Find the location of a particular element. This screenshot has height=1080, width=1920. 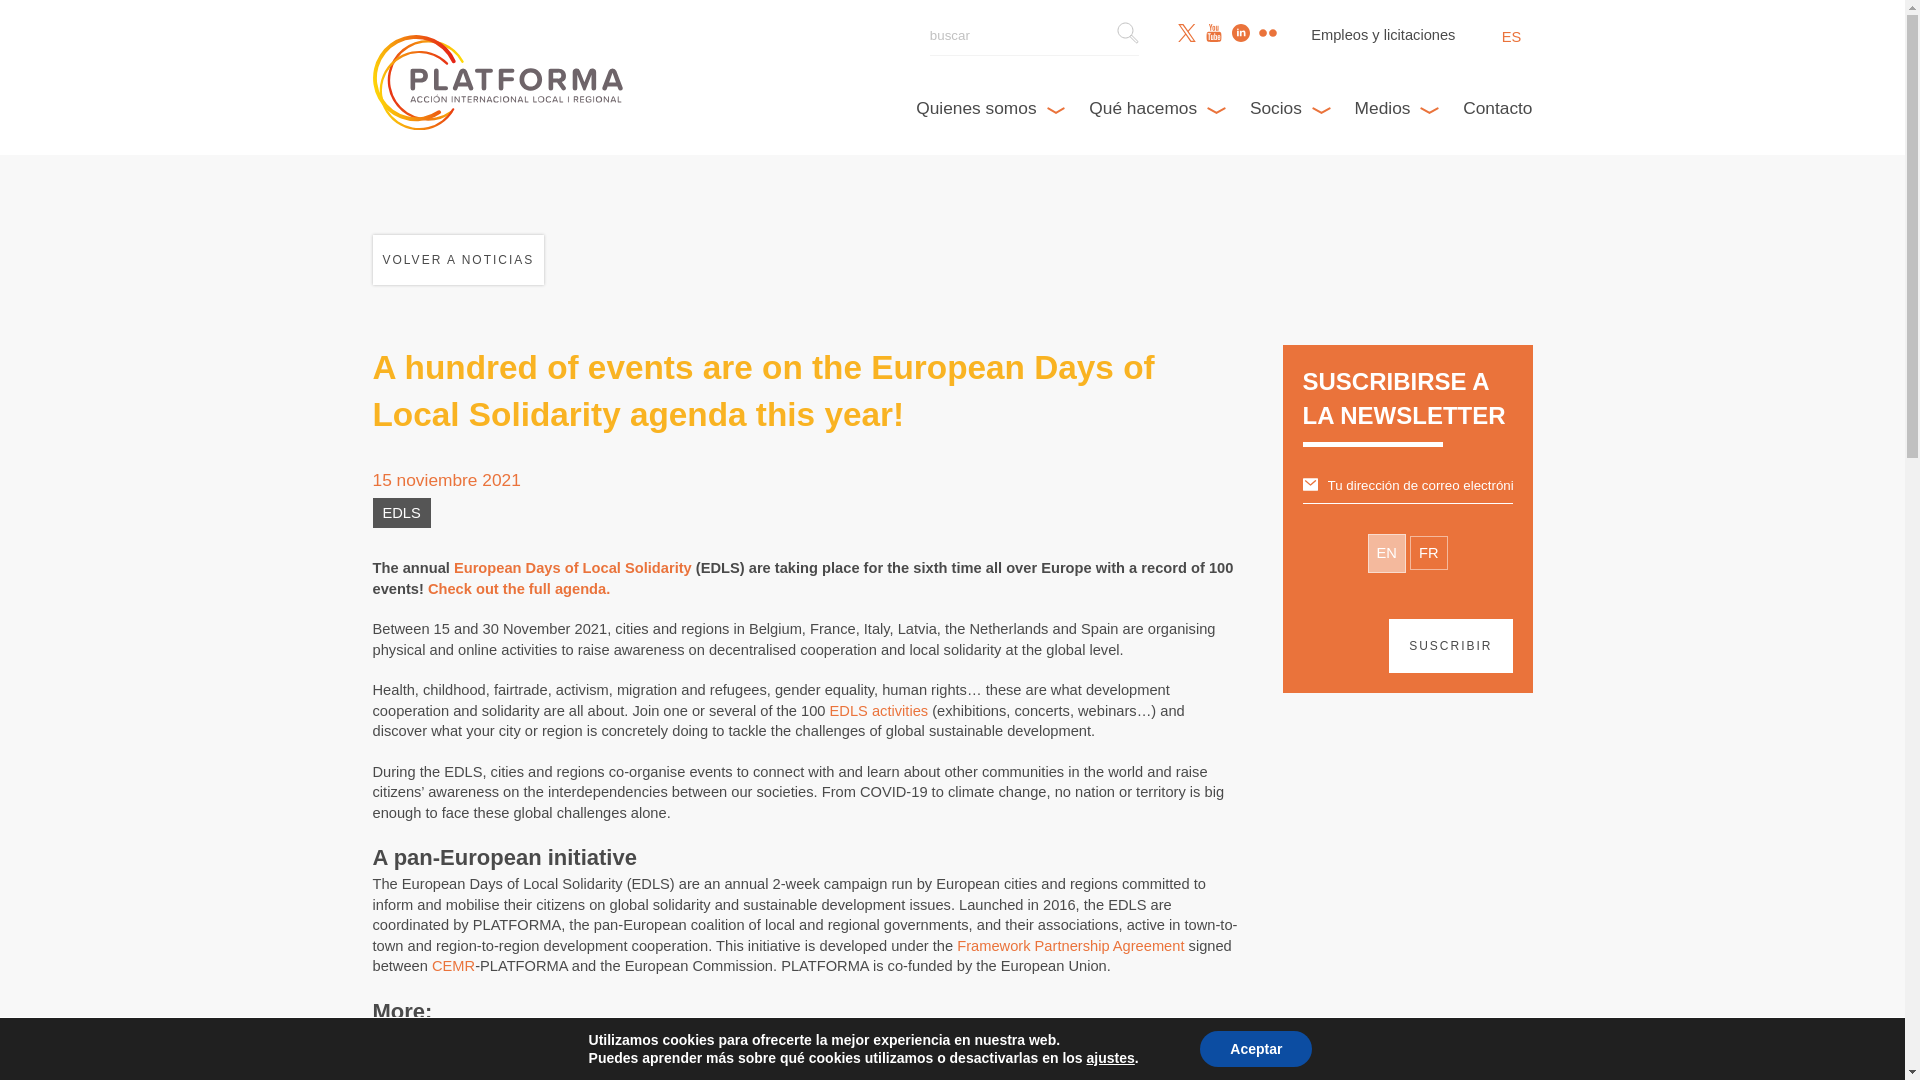

Check out the full agenda. is located at coordinates (519, 589).